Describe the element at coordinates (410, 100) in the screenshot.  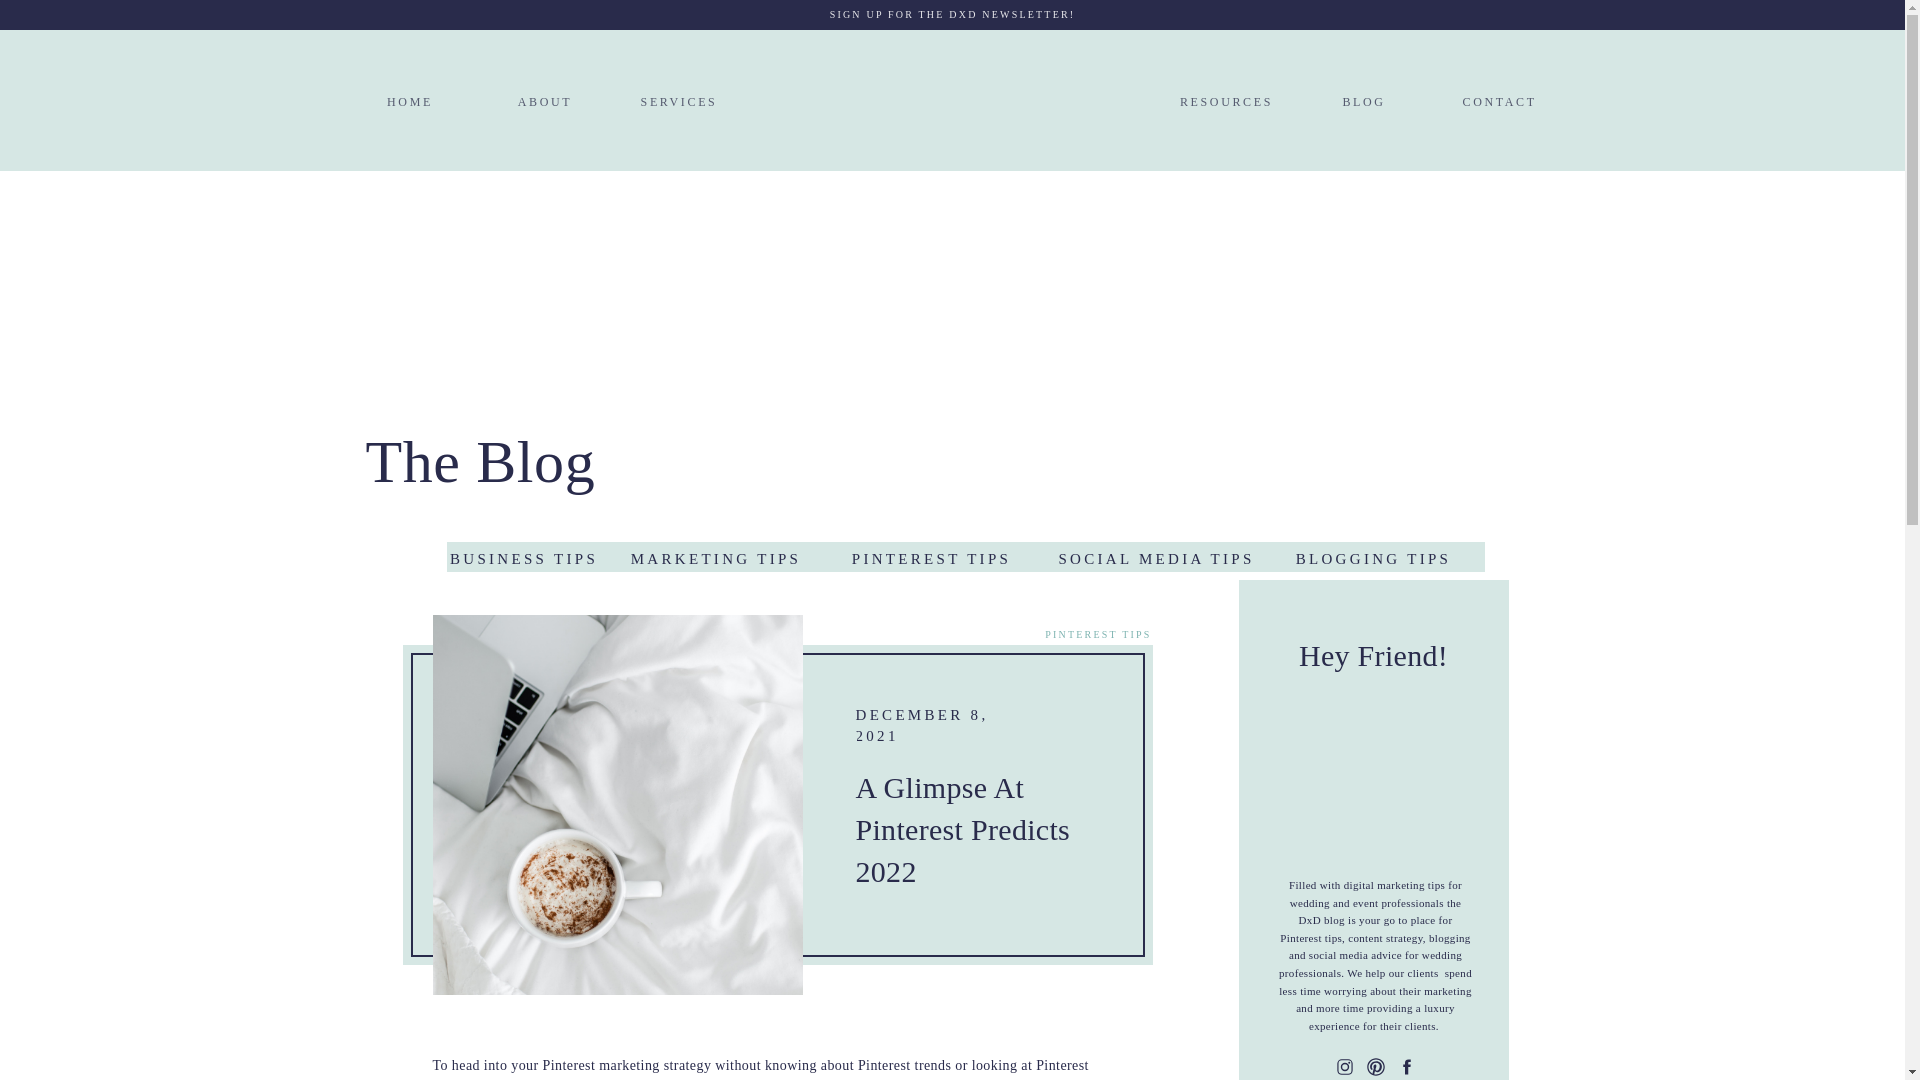
I see `HOME` at that location.